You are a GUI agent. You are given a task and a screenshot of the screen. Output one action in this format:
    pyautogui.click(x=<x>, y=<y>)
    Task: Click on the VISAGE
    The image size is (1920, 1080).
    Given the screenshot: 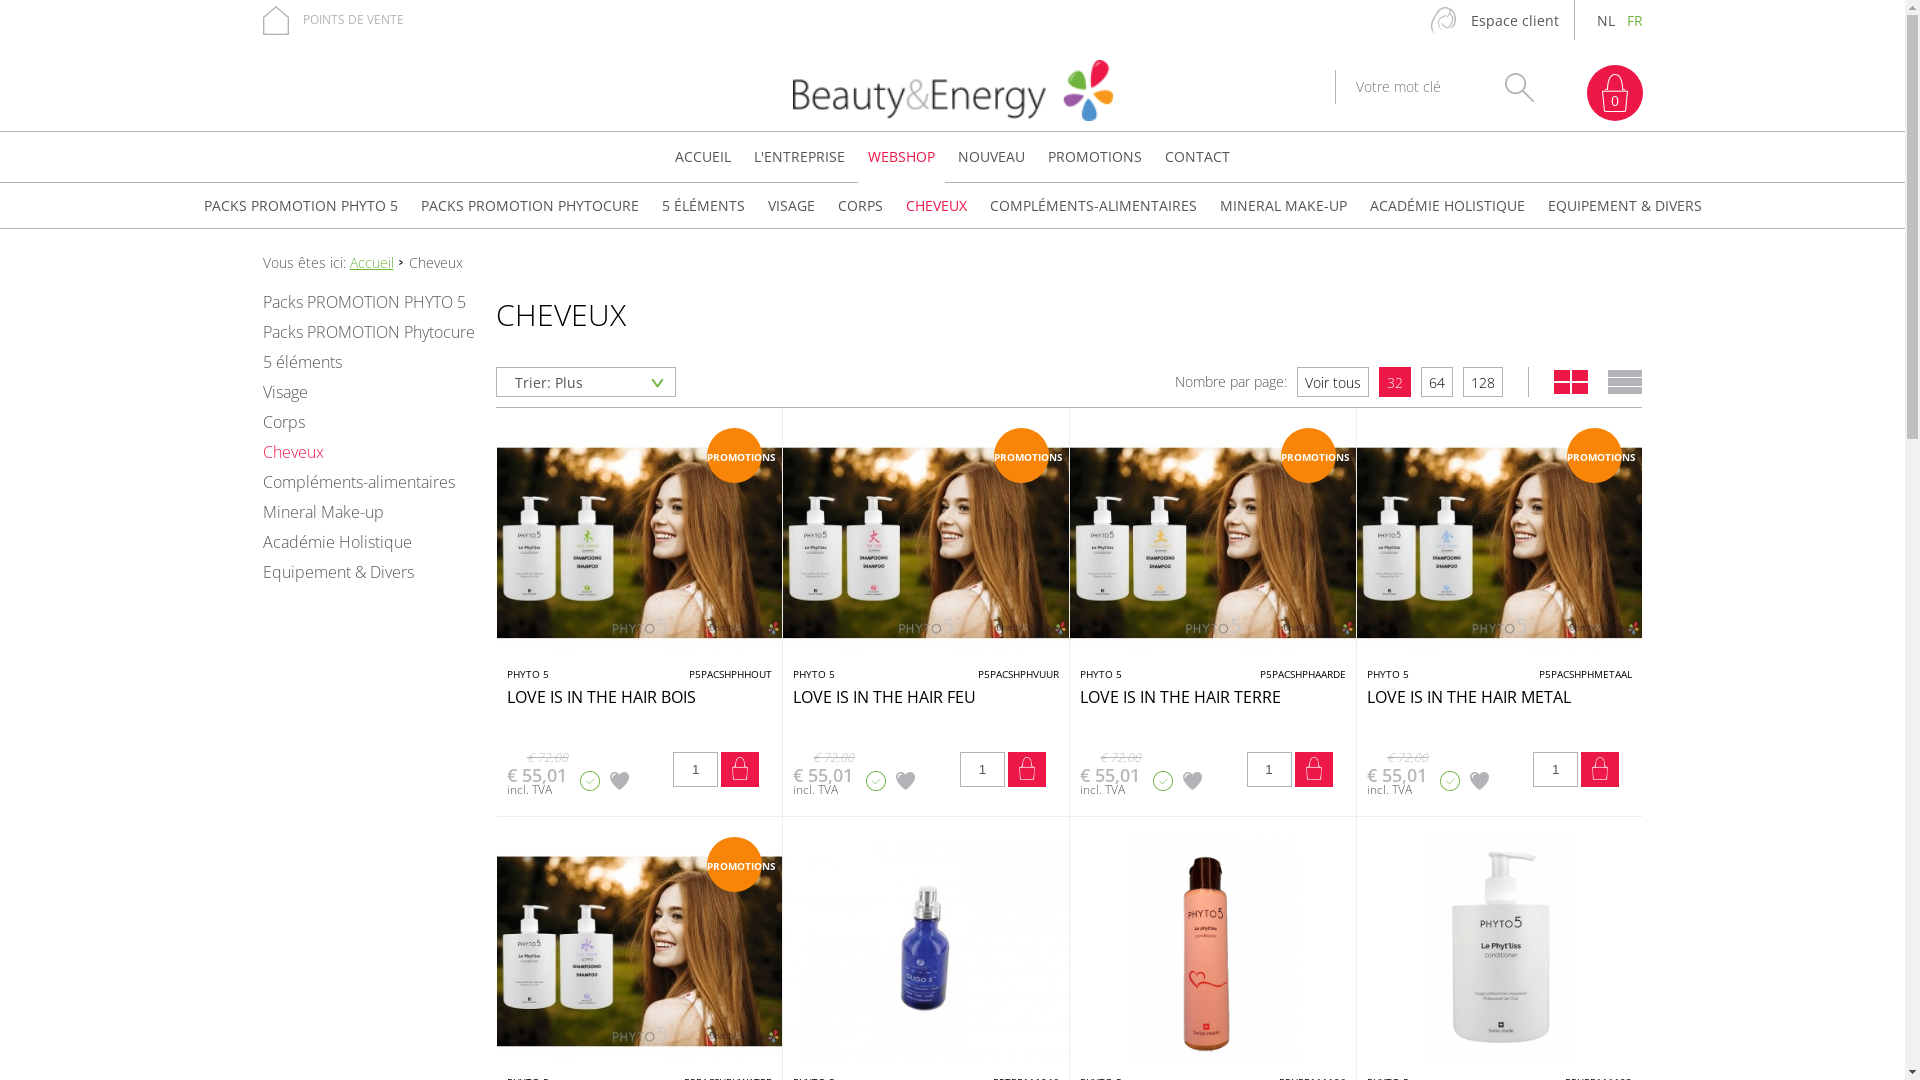 What is the action you would take?
    pyautogui.click(x=792, y=206)
    